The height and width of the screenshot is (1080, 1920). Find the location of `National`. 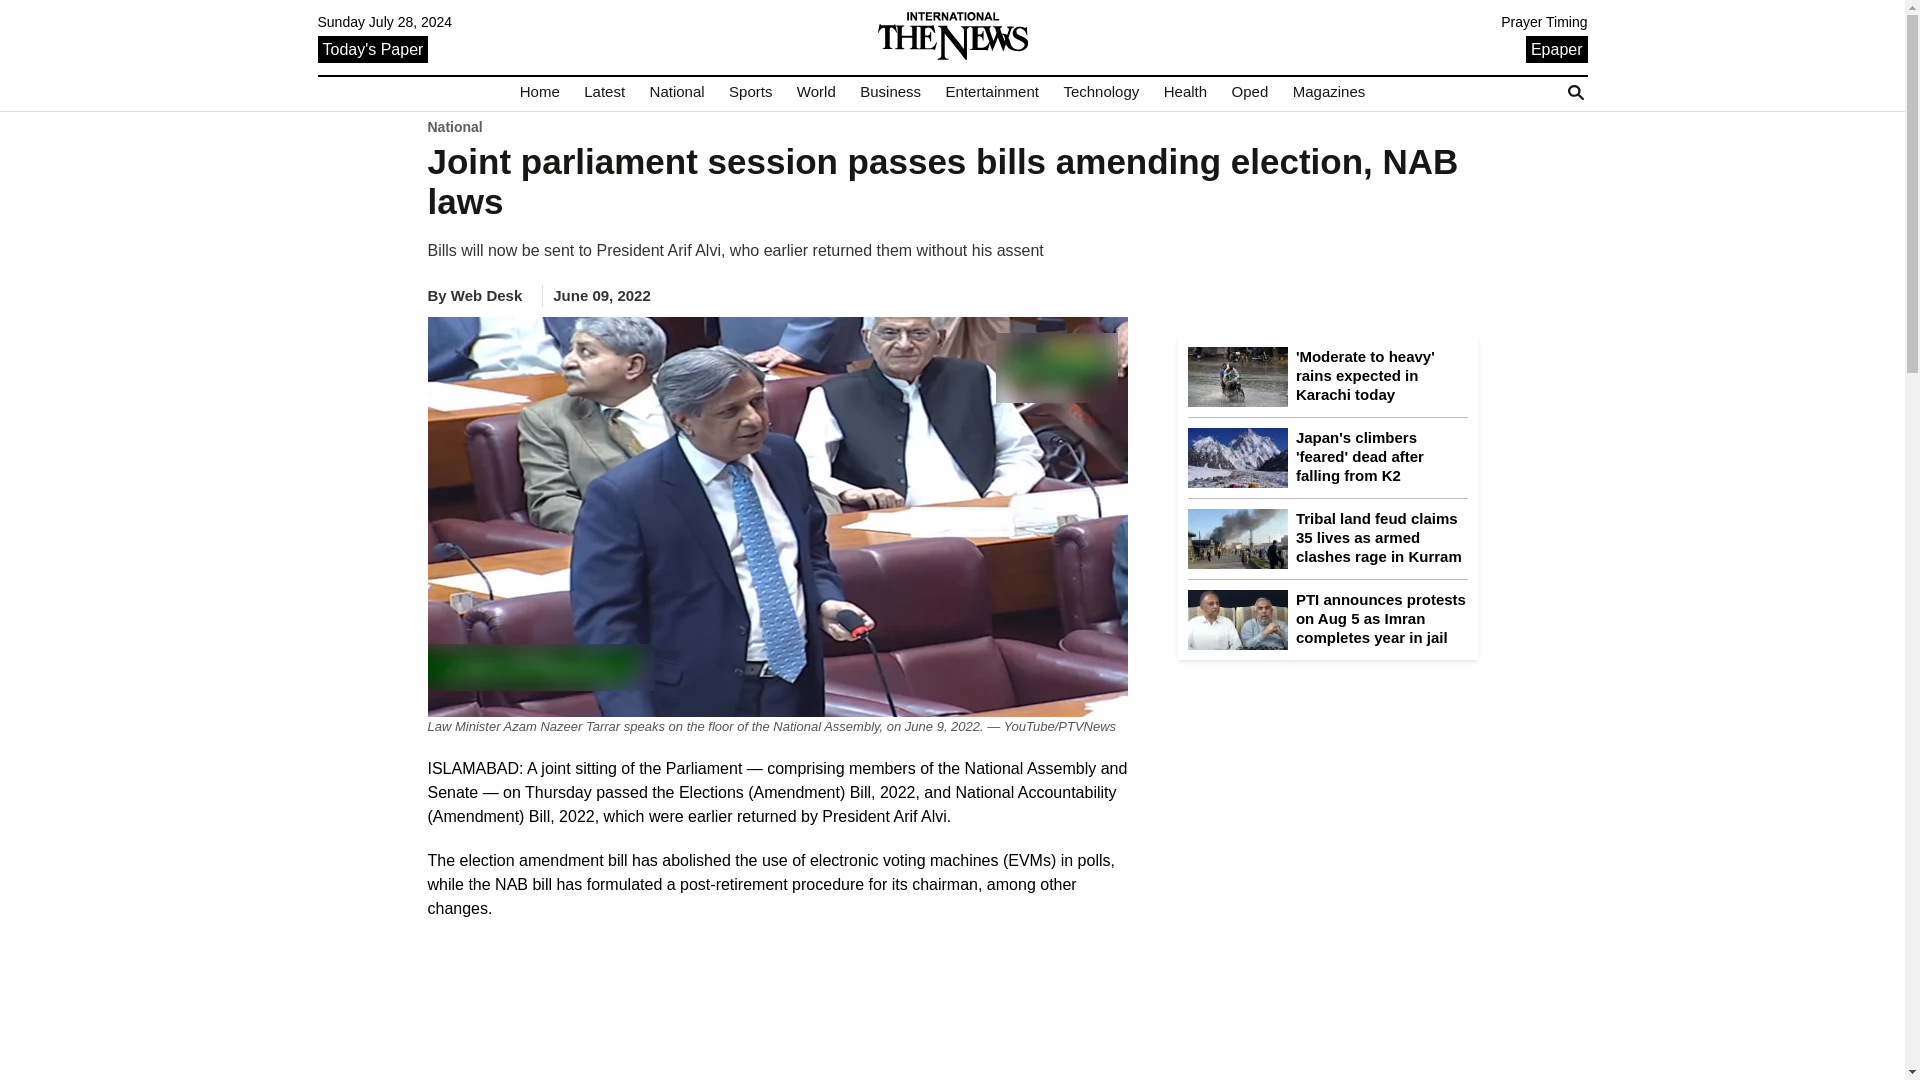

National is located at coordinates (676, 92).